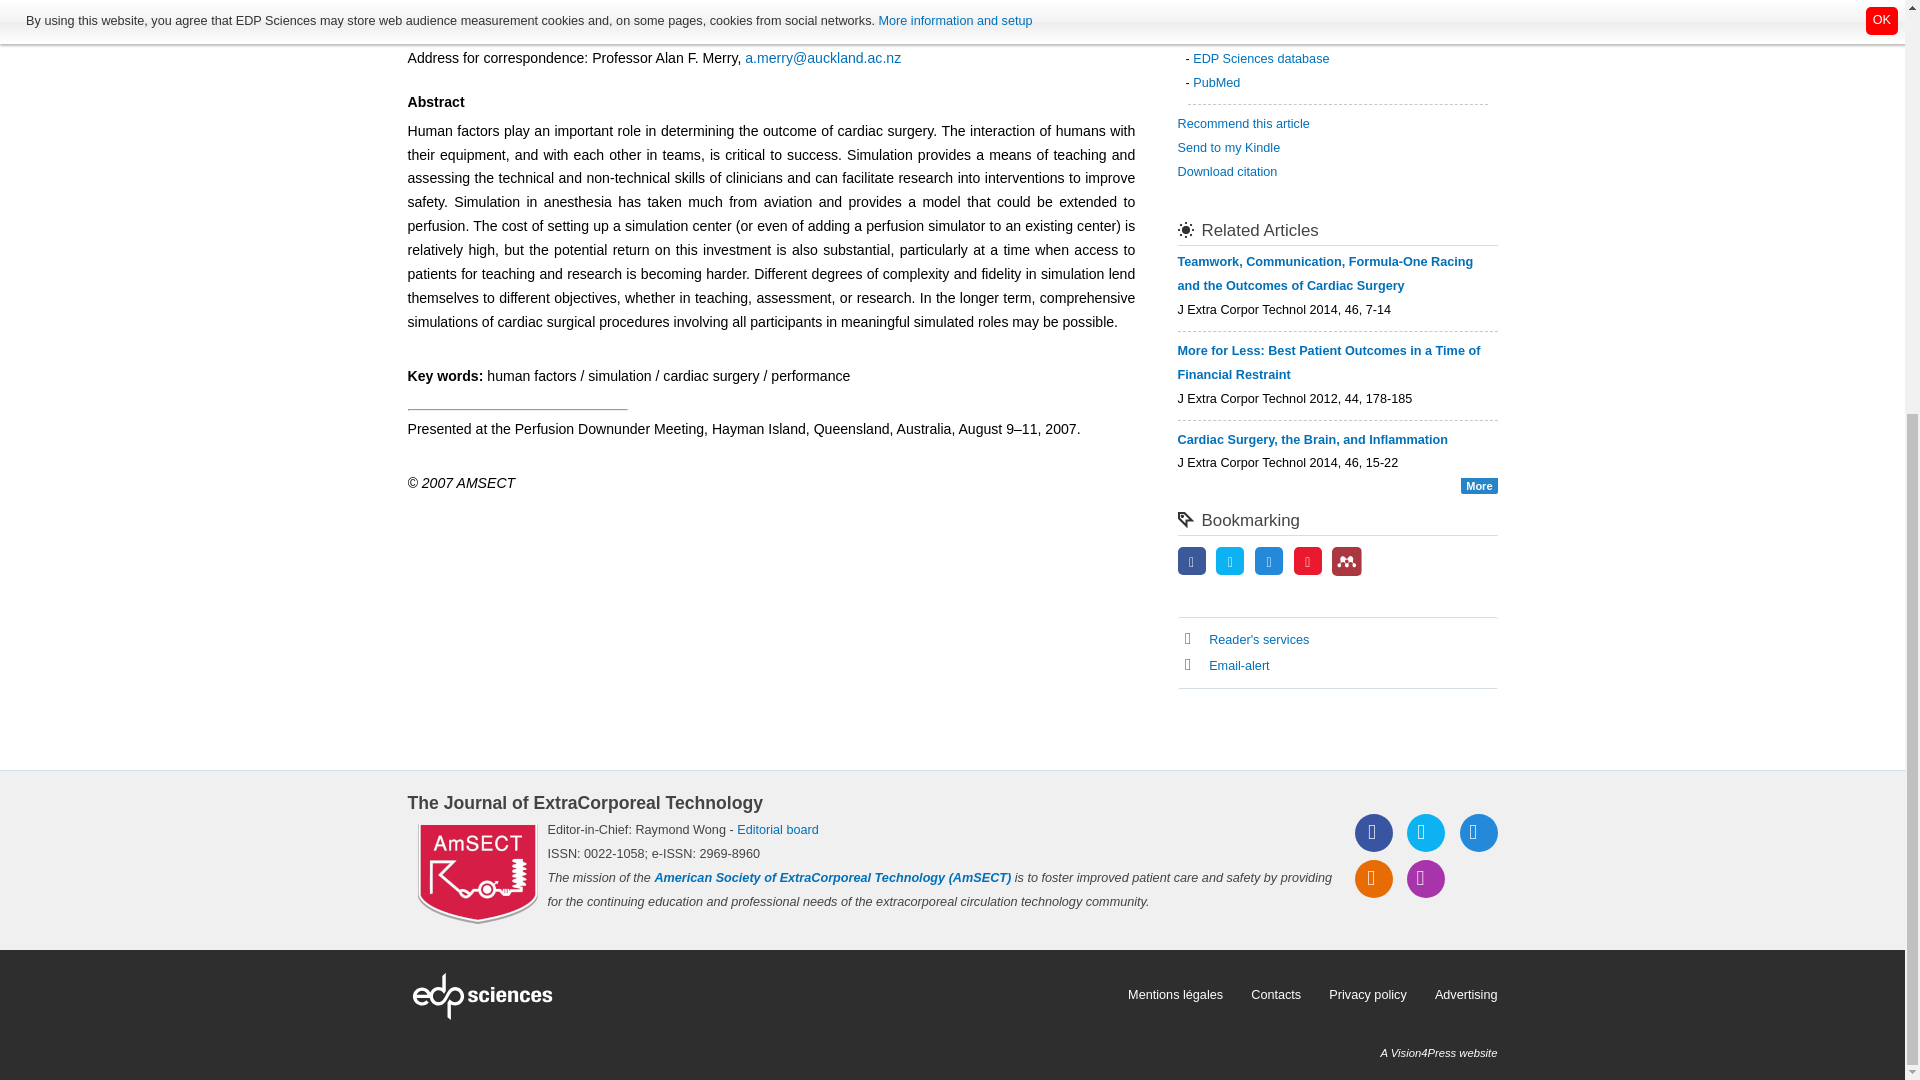  Describe the element at coordinates (1426, 833) in the screenshot. I see `Follow us on Twitter` at that location.